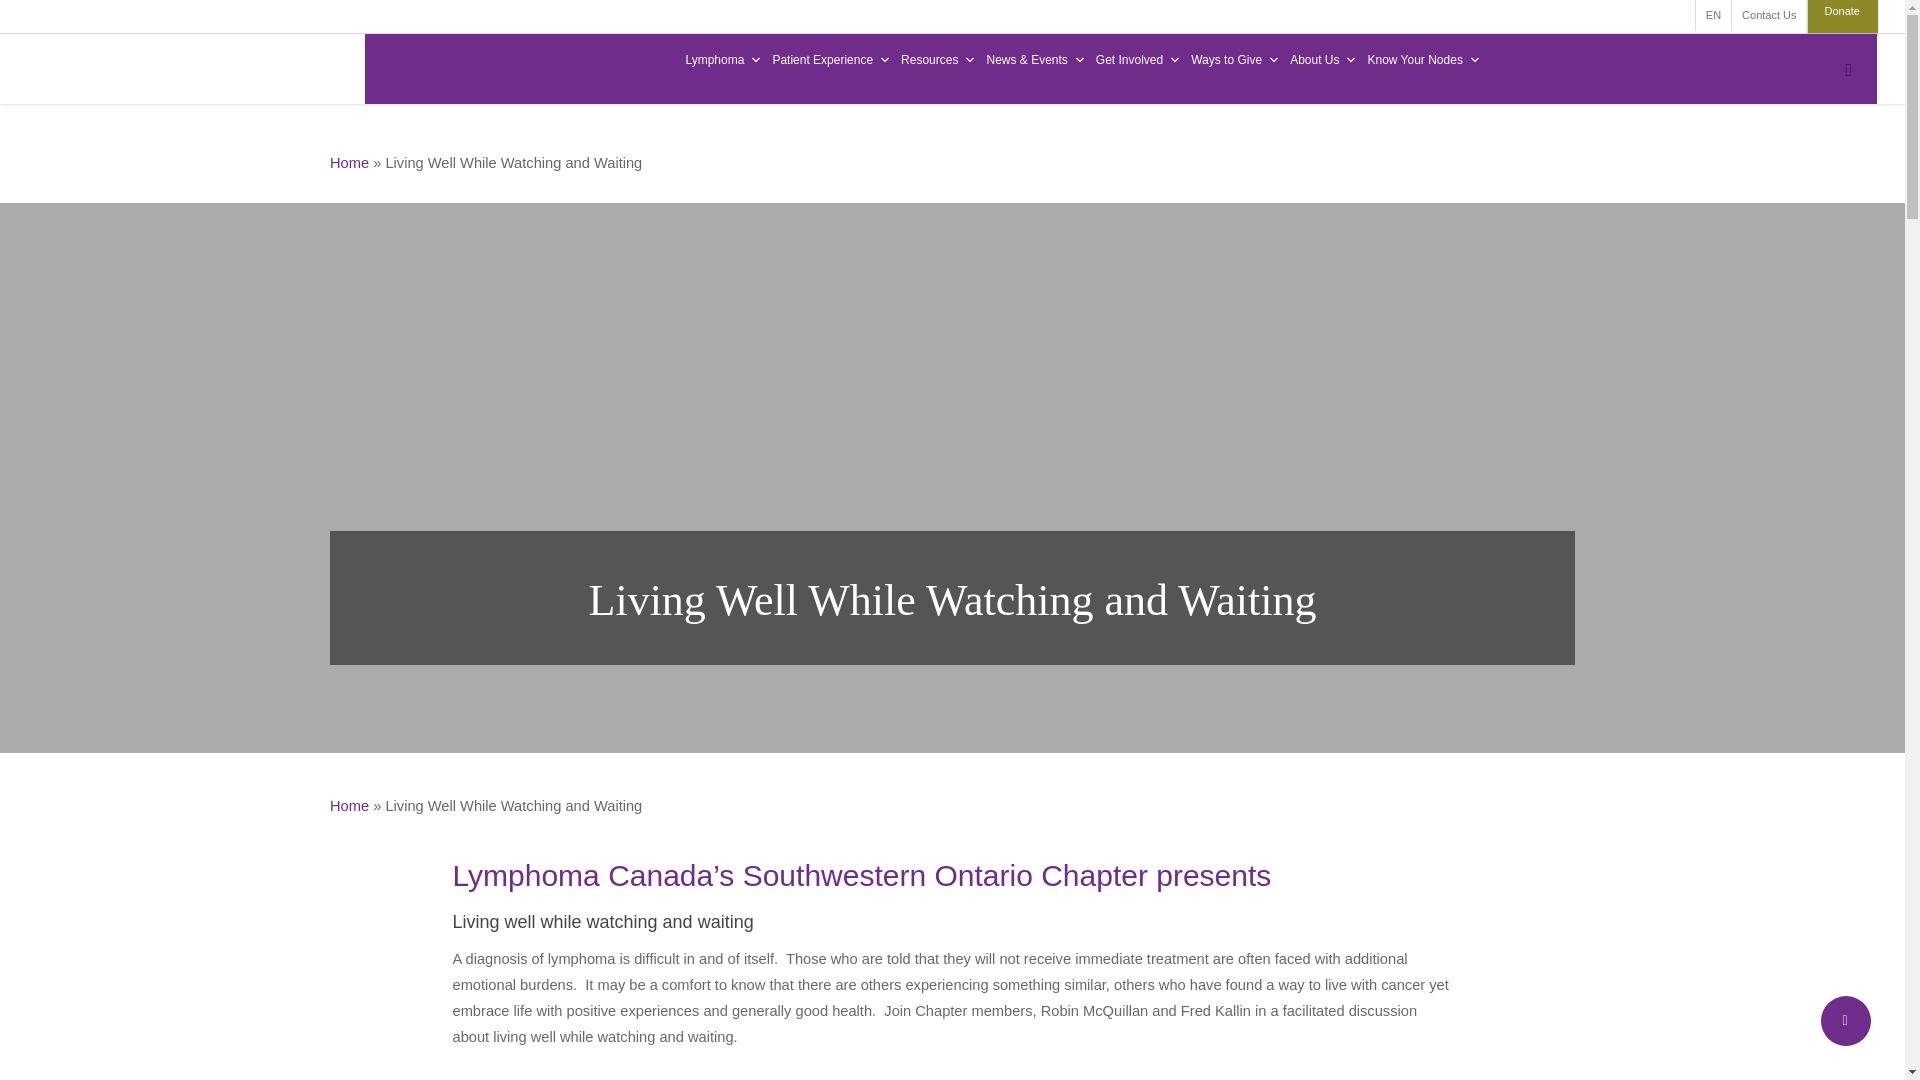 The width and height of the screenshot is (1920, 1080). I want to click on EN, so click(1713, 16).